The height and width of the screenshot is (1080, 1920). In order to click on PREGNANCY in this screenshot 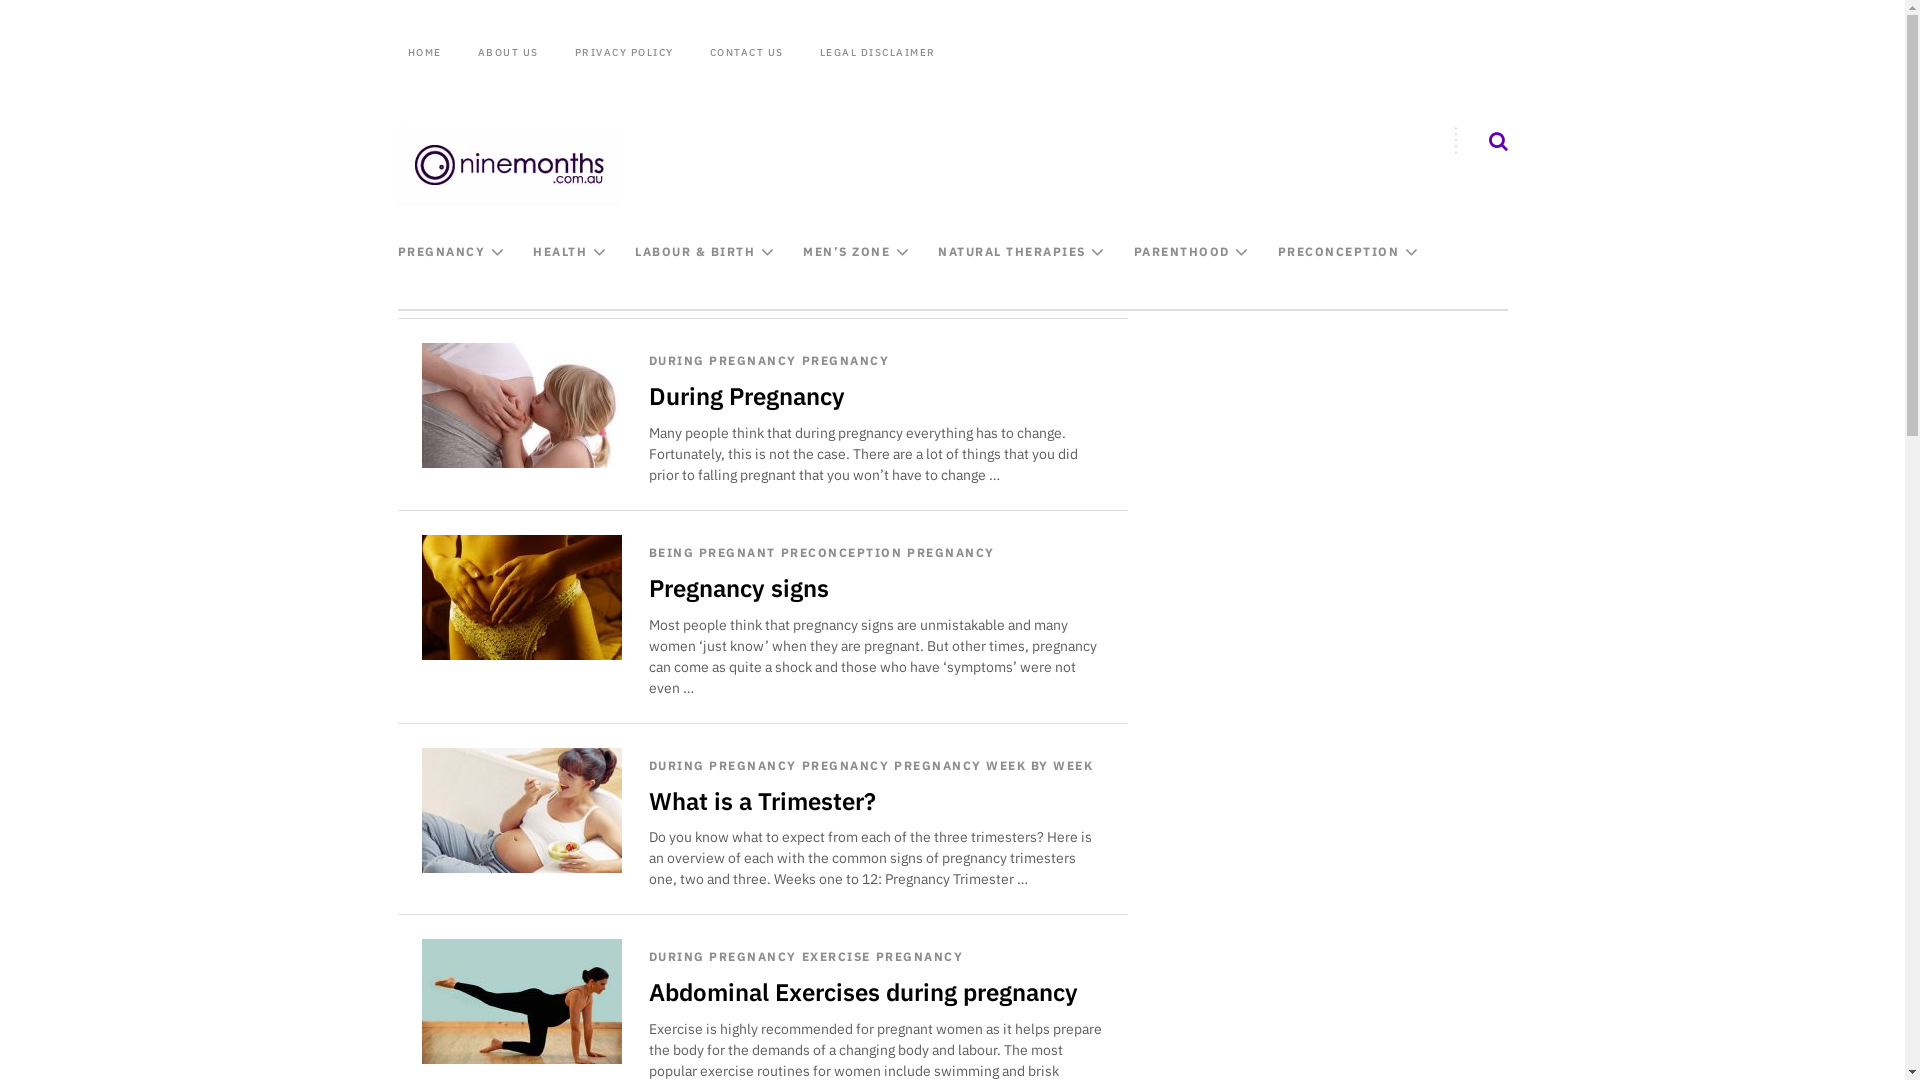, I will do `click(846, 766)`.